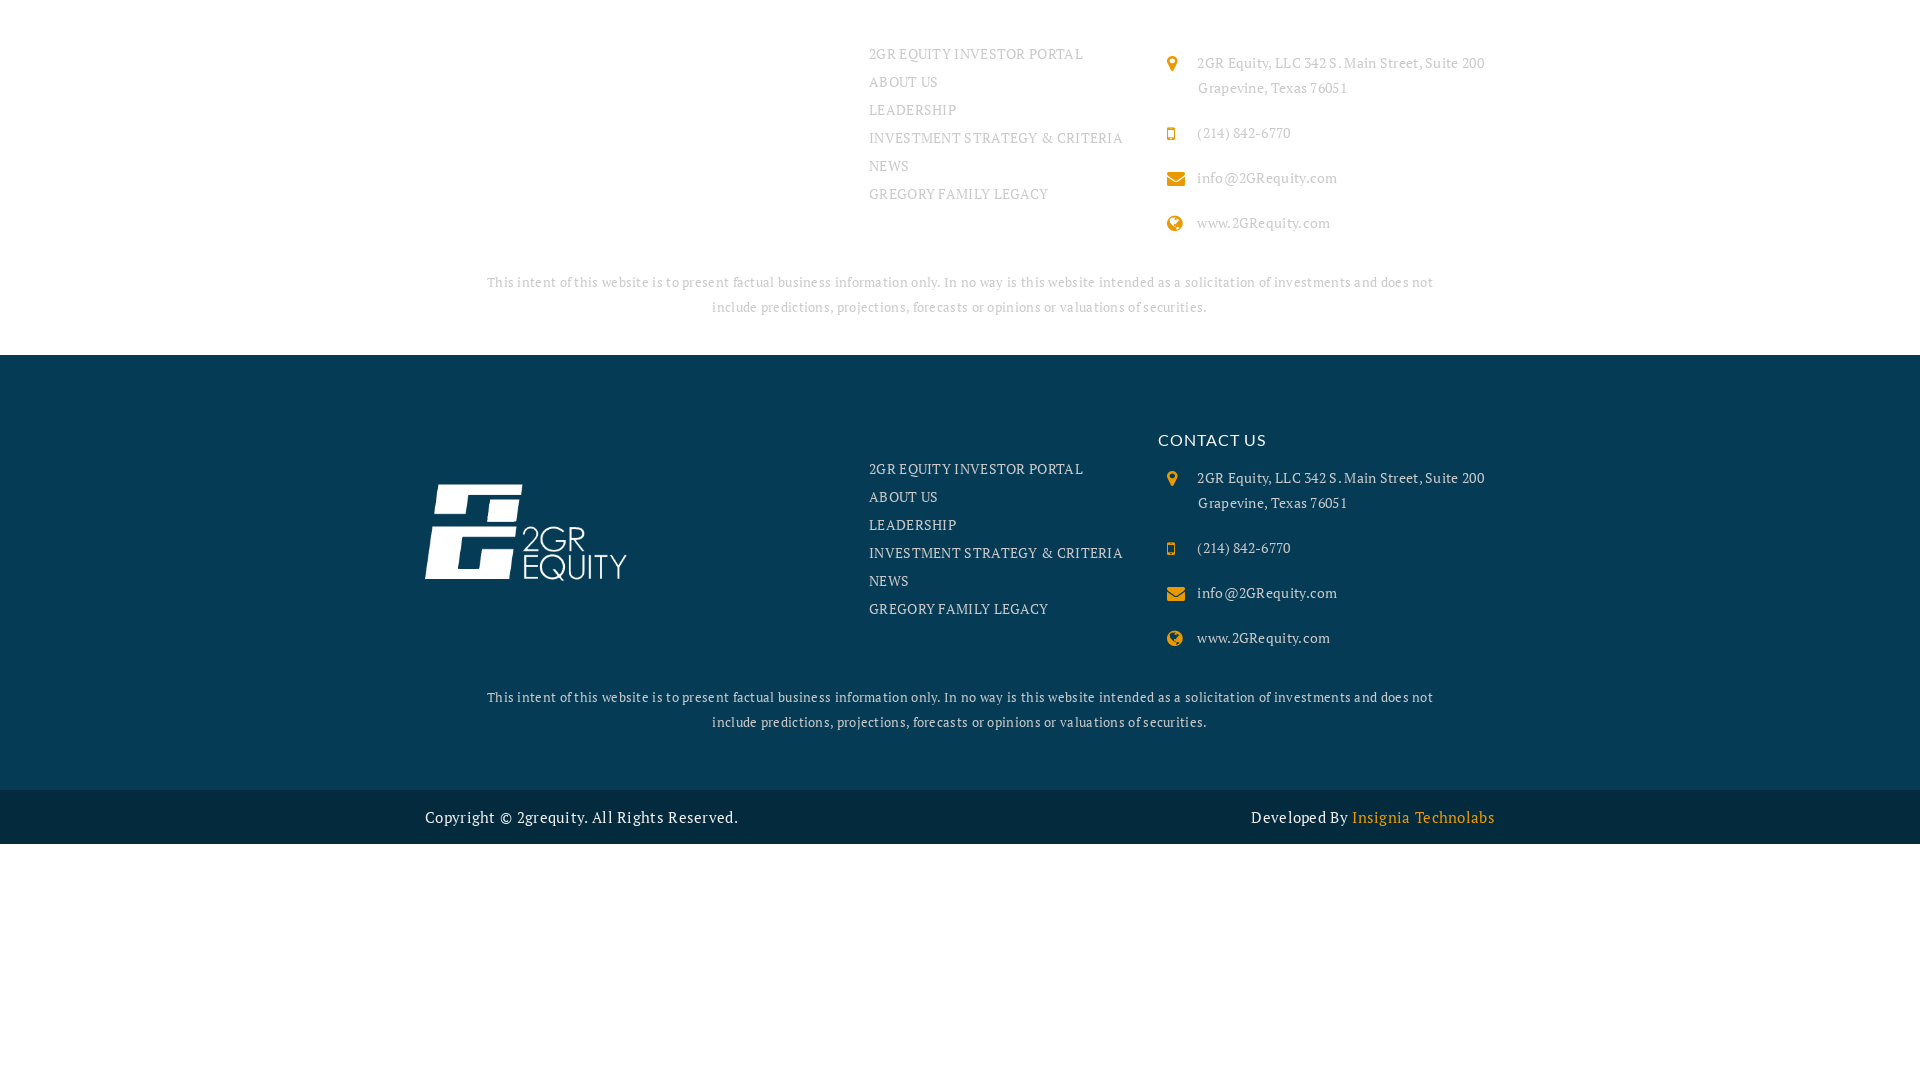 The height and width of the screenshot is (1080, 1920). What do you see at coordinates (958, 194) in the screenshot?
I see `GREGORY FAMILY LEGACY` at bounding box center [958, 194].